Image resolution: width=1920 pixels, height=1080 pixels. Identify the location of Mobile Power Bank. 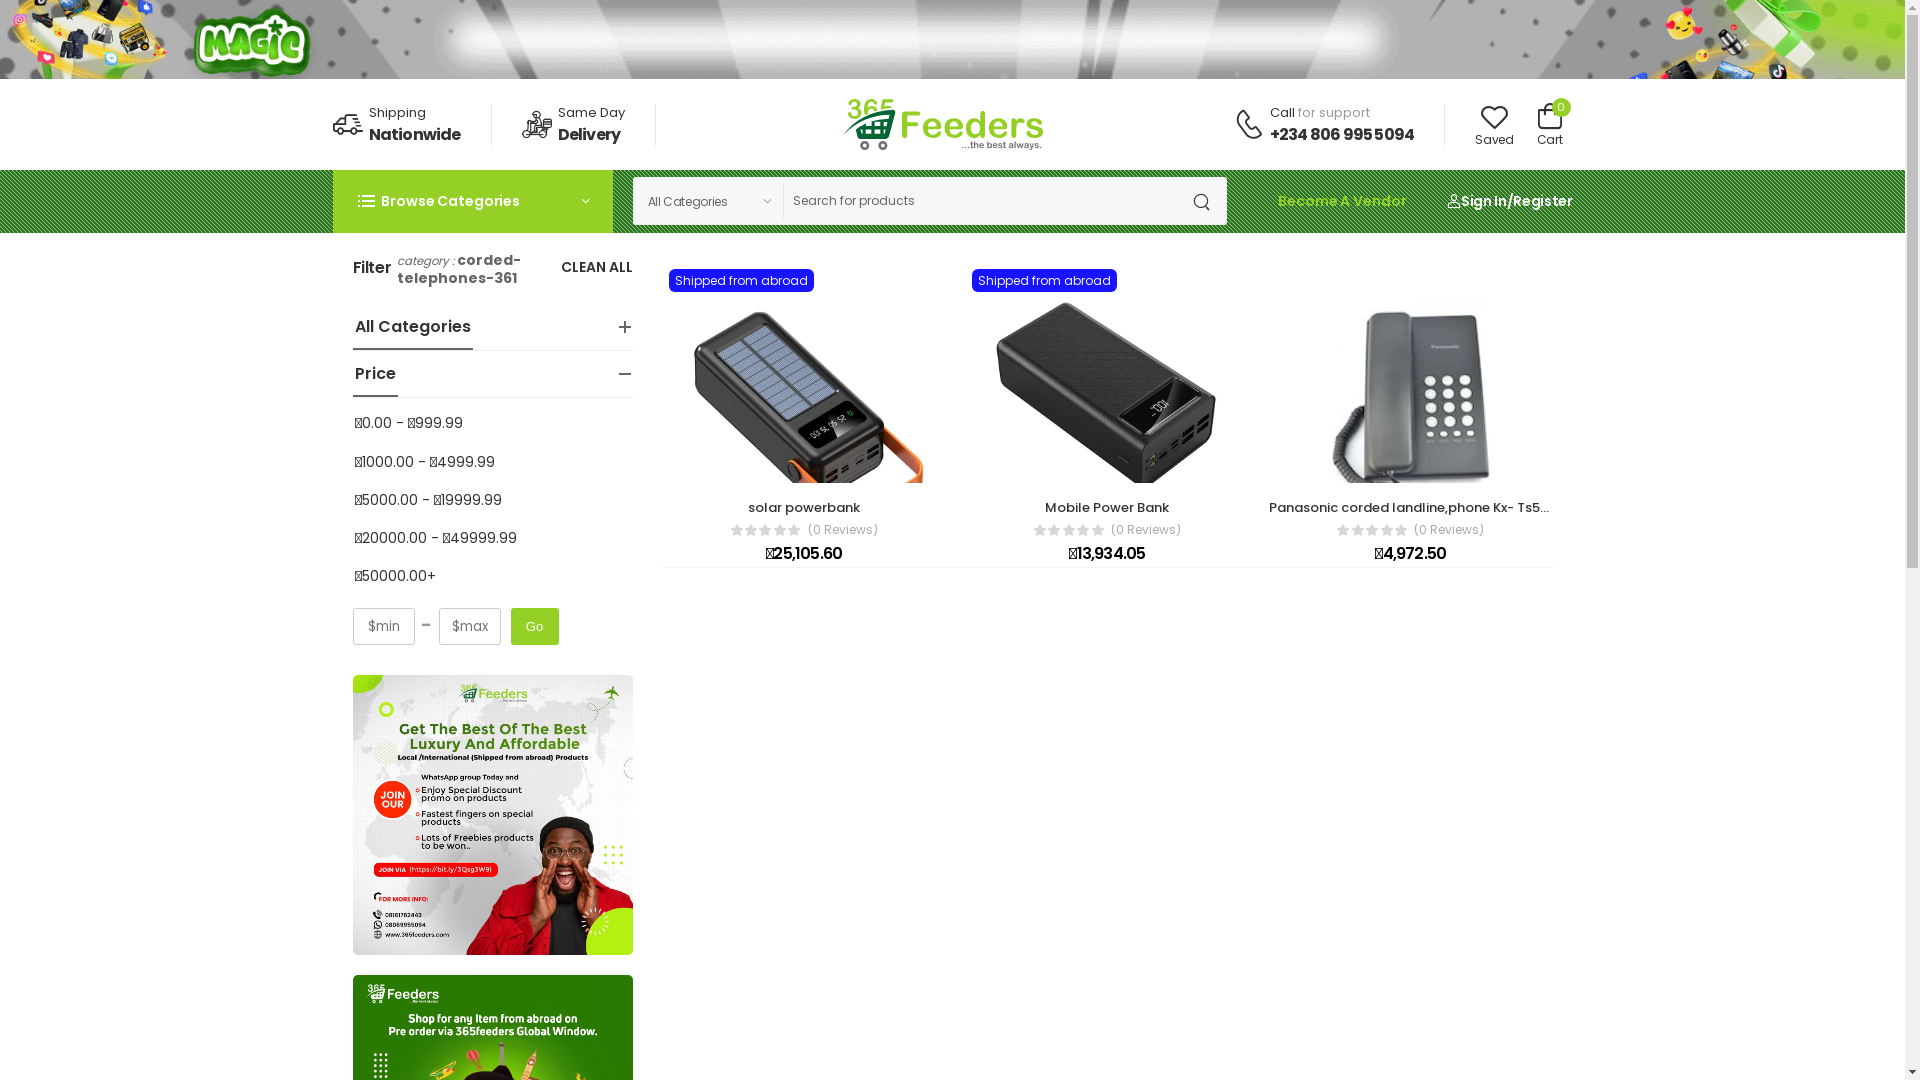
(1107, 508).